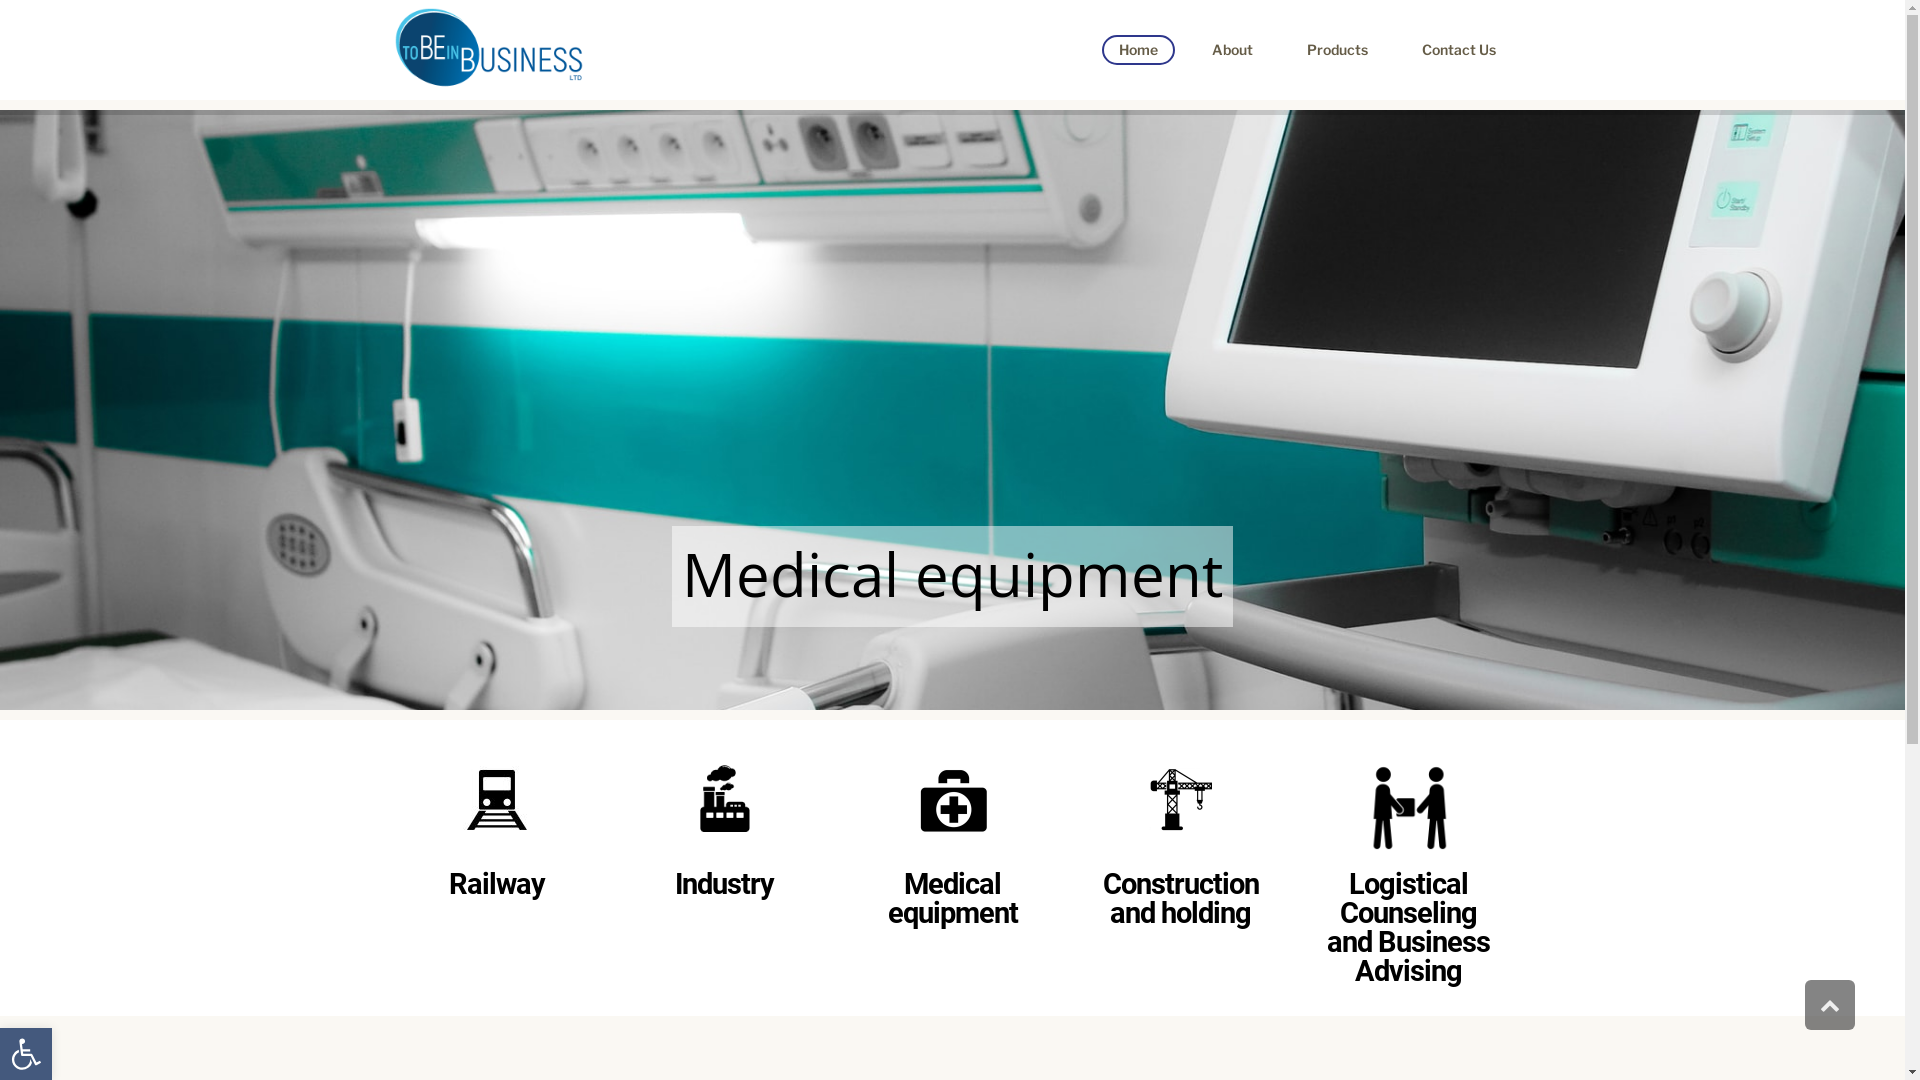 The width and height of the screenshot is (1920, 1080). What do you see at coordinates (952, 898) in the screenshot?
I see `Medical equipment` at bounding box center [952, 898].